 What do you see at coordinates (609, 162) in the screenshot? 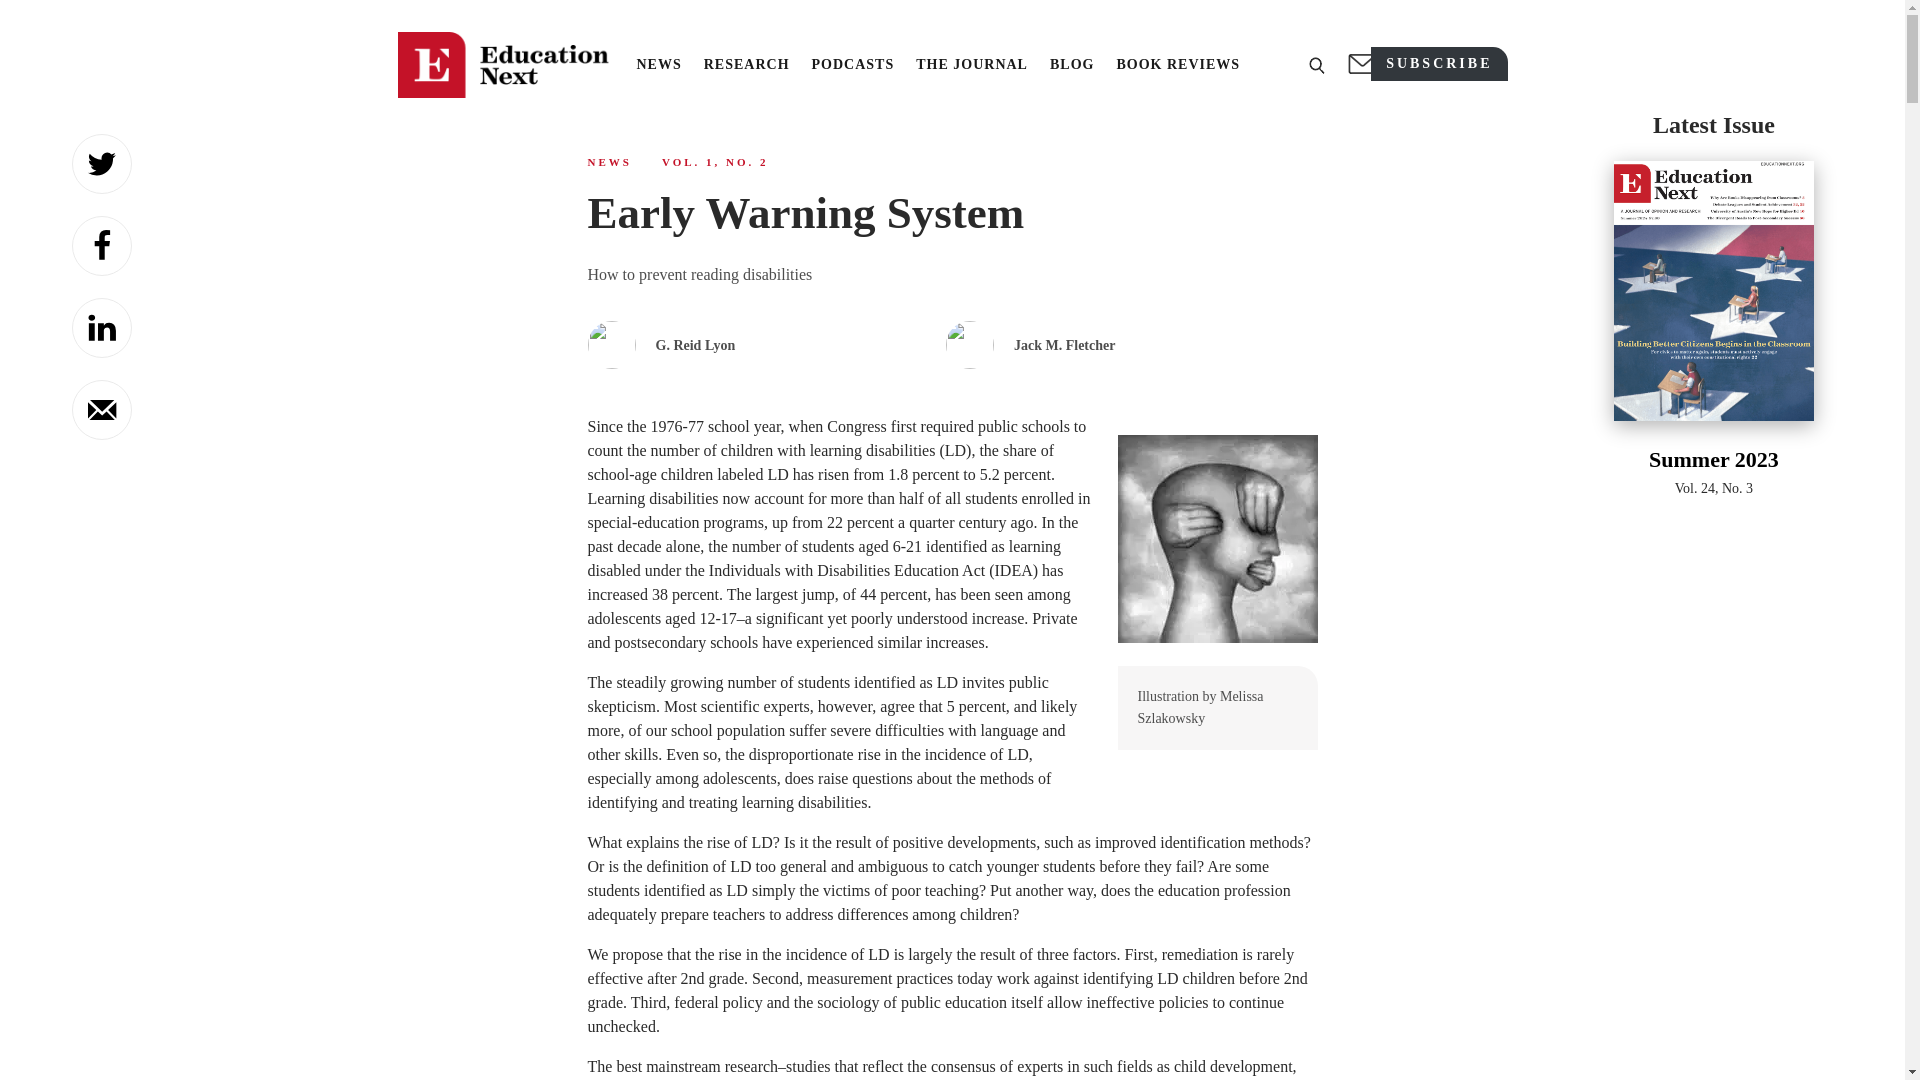
I see `NEWS` at bounding box center [609, 162].